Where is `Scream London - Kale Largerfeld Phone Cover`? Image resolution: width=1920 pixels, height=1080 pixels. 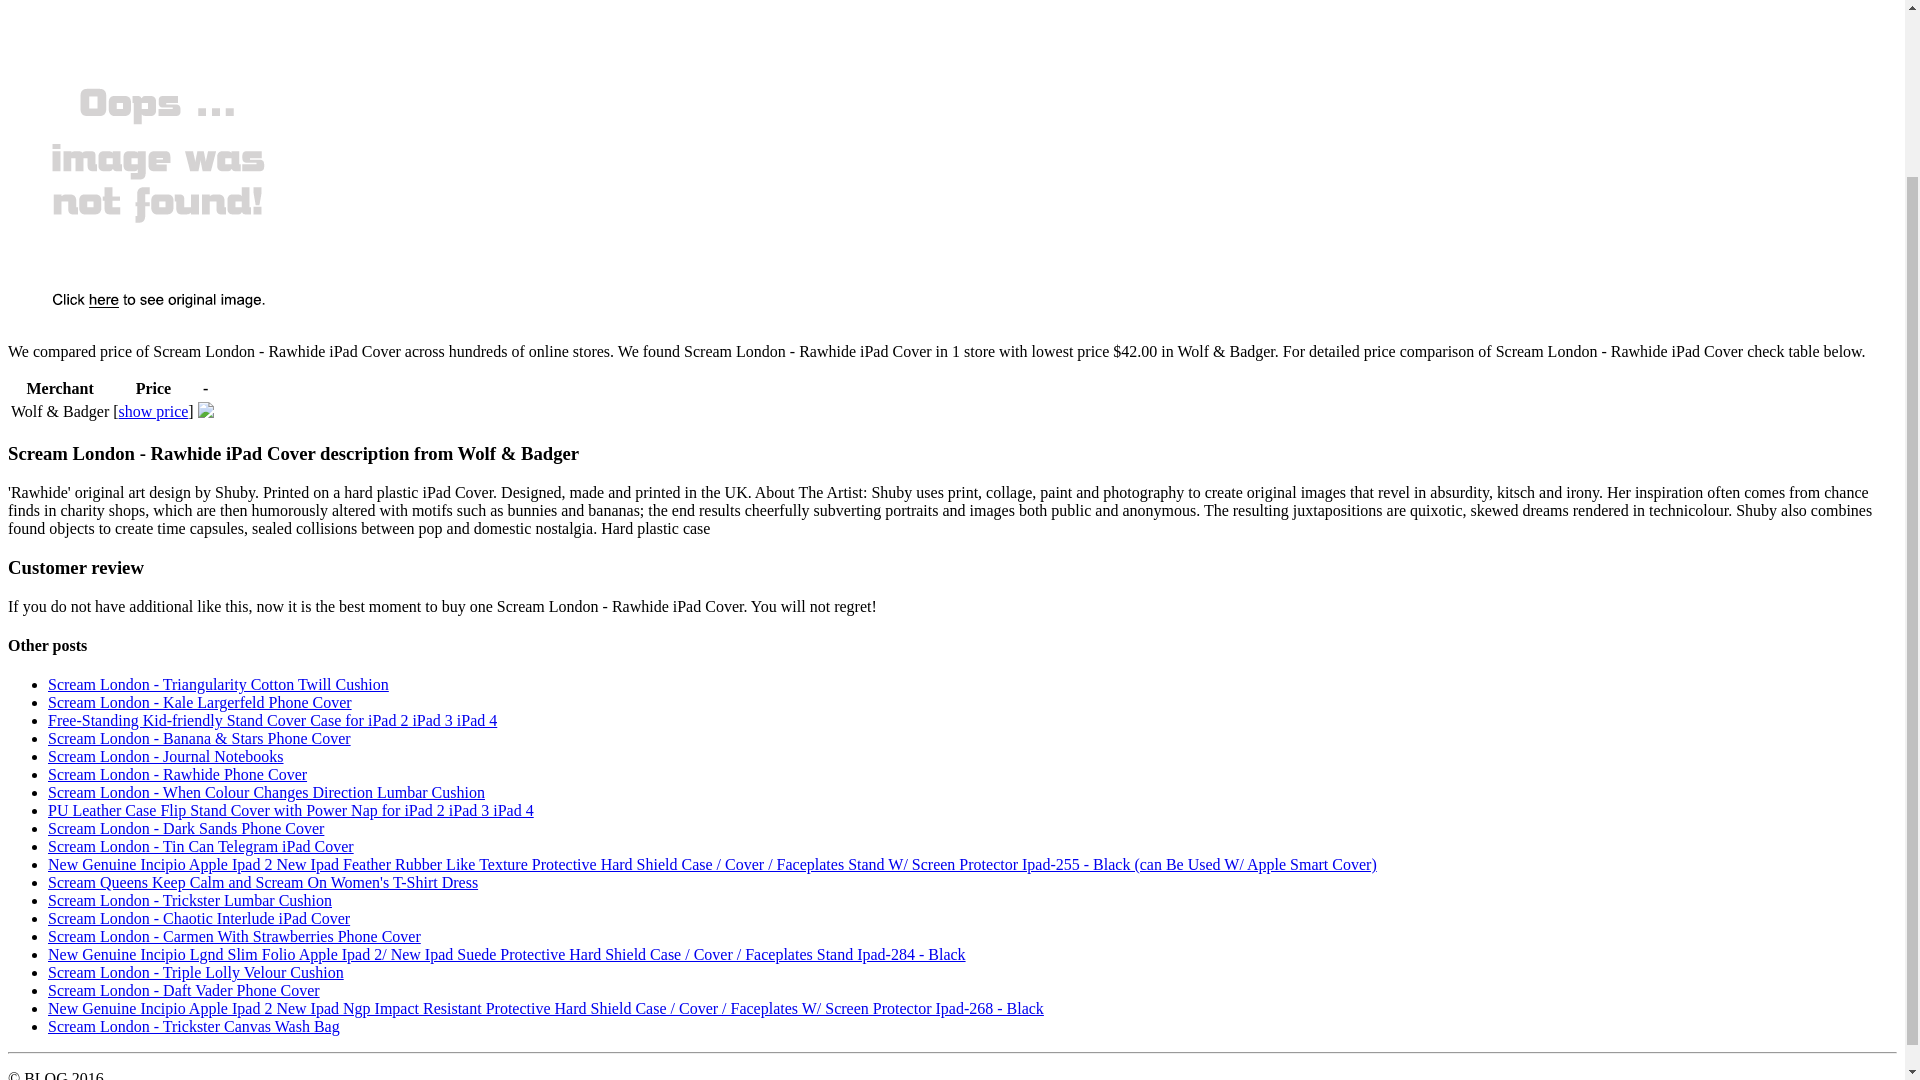 Scream London - Kale Largerfeld Phone Cover is located at coordinates (200, 702).